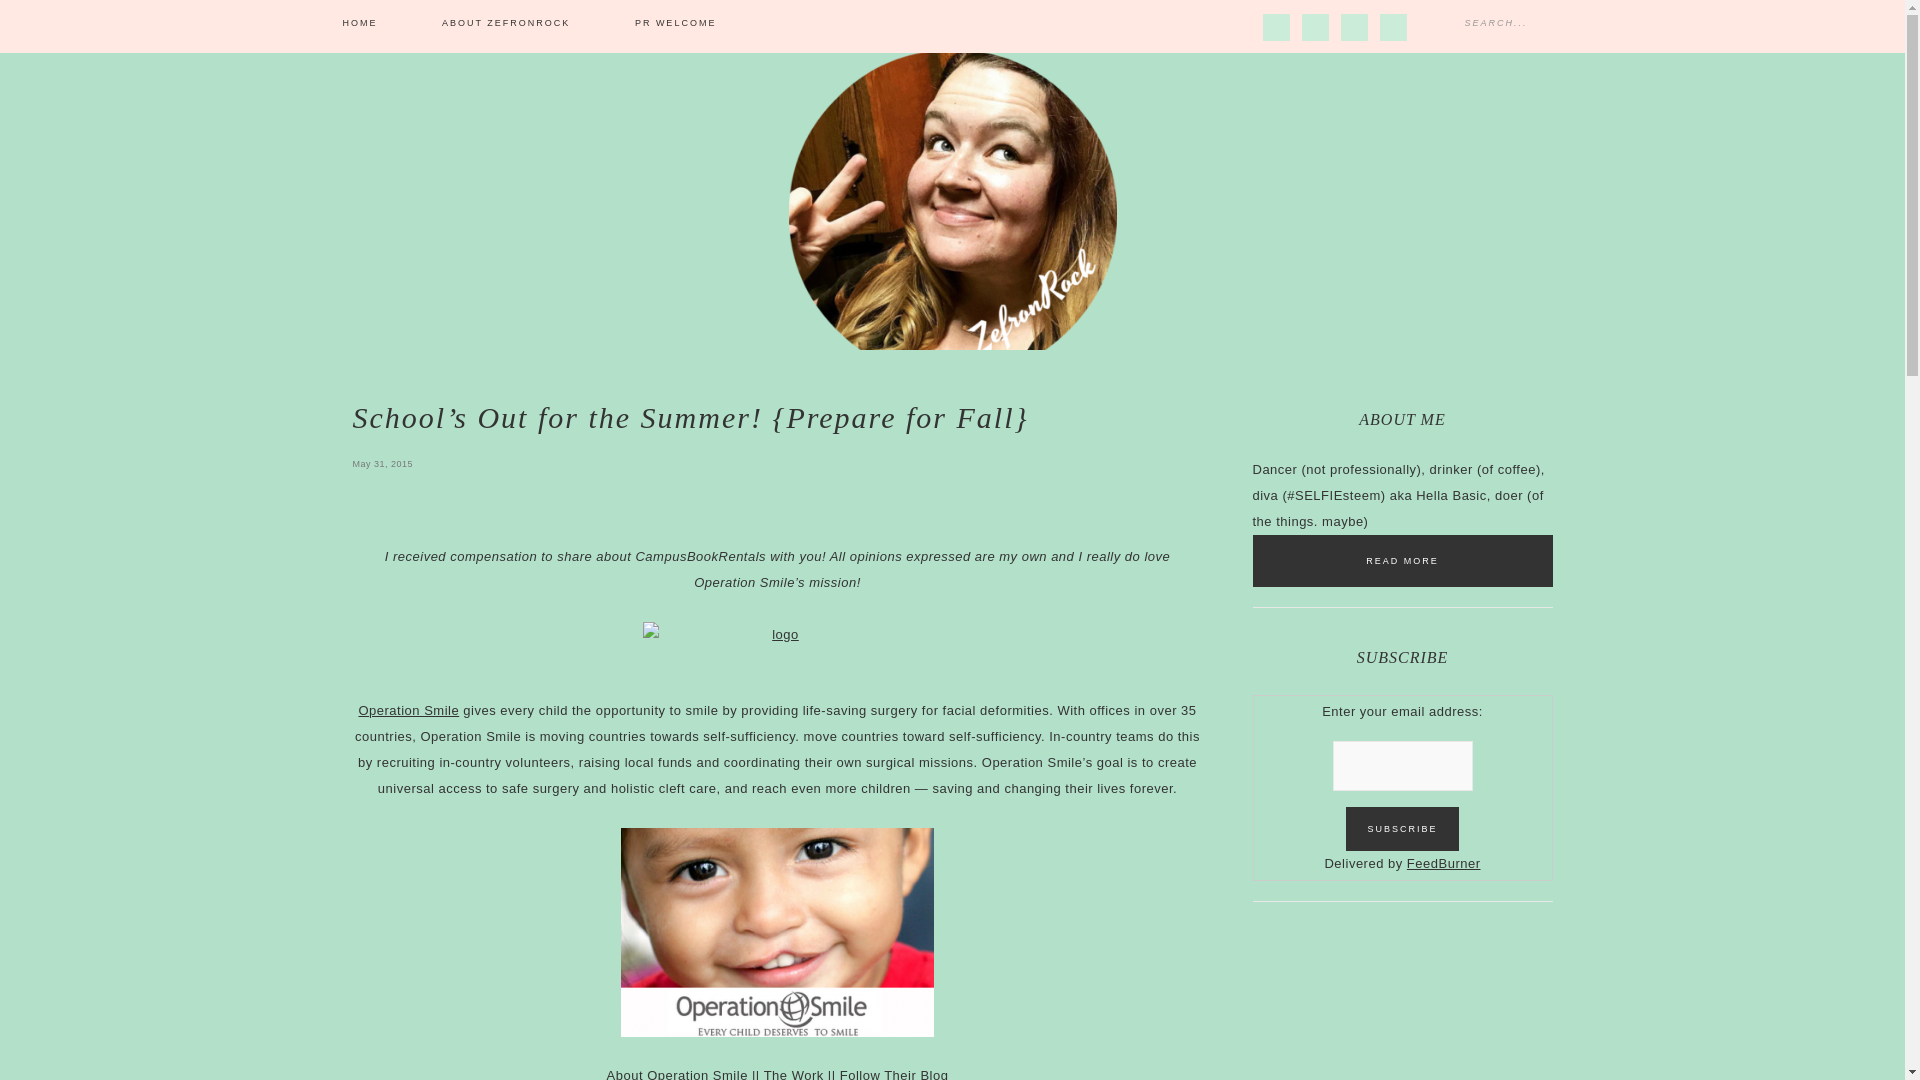 This screenshot has width=1920, height=1080. I want to click on The Work, so click(794, 1074).